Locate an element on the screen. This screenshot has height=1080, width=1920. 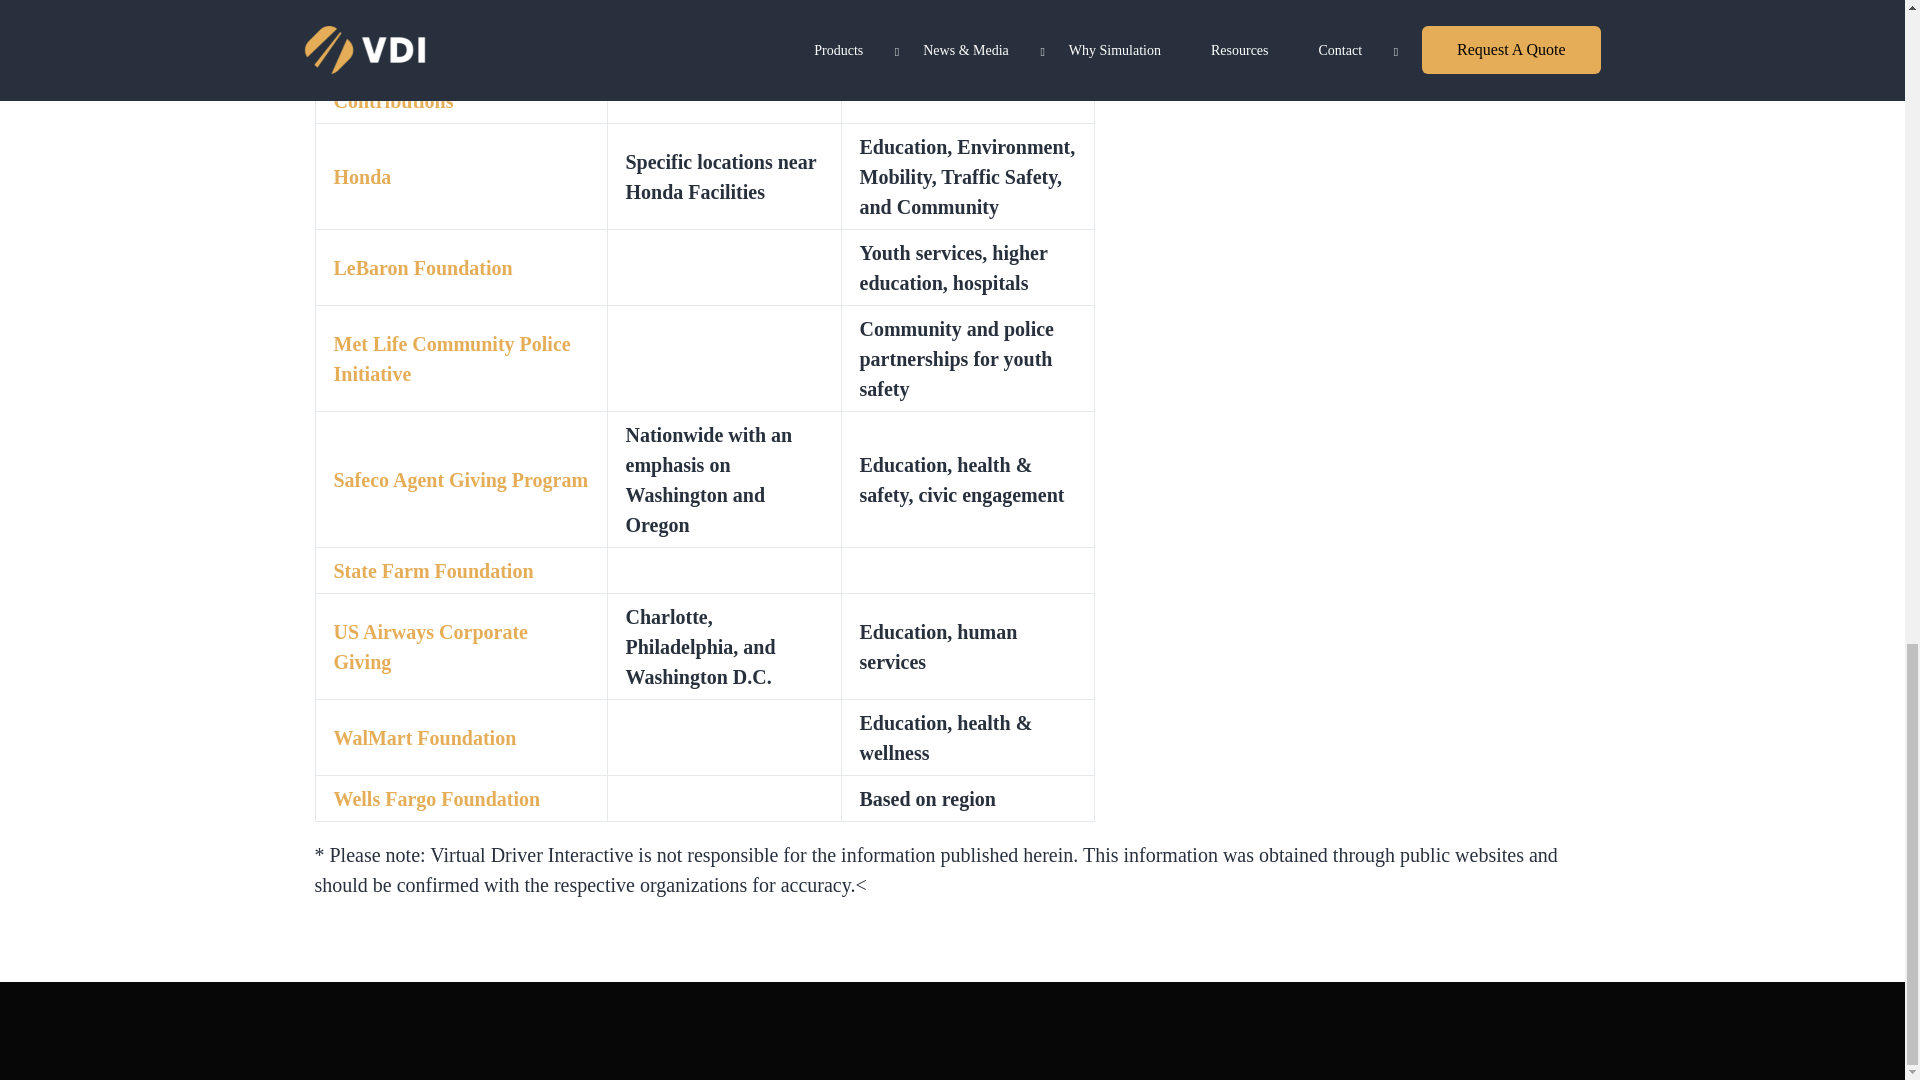
WalMart Foundation is located at coordinates (425, 738).